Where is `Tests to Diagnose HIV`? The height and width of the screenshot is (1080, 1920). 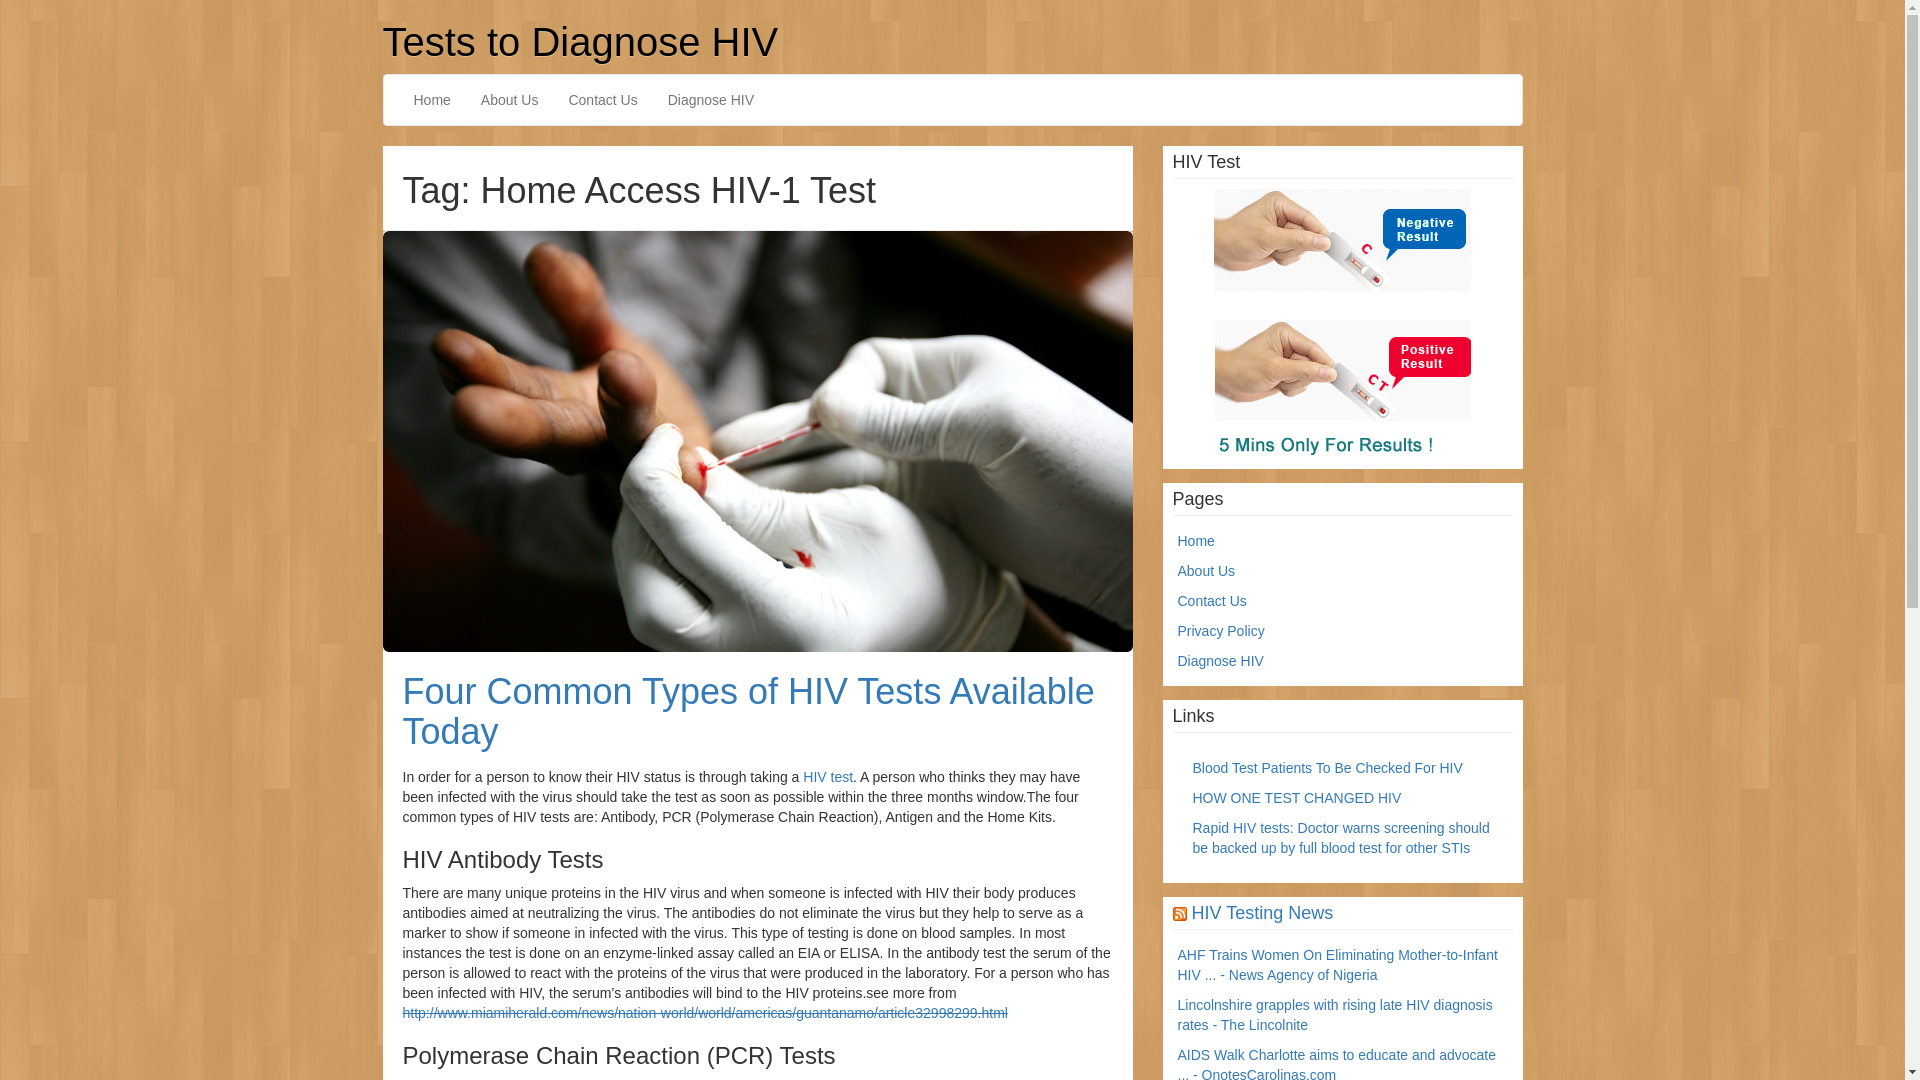 Tests to Diagnose HIV is located at coordinates (580, 42).